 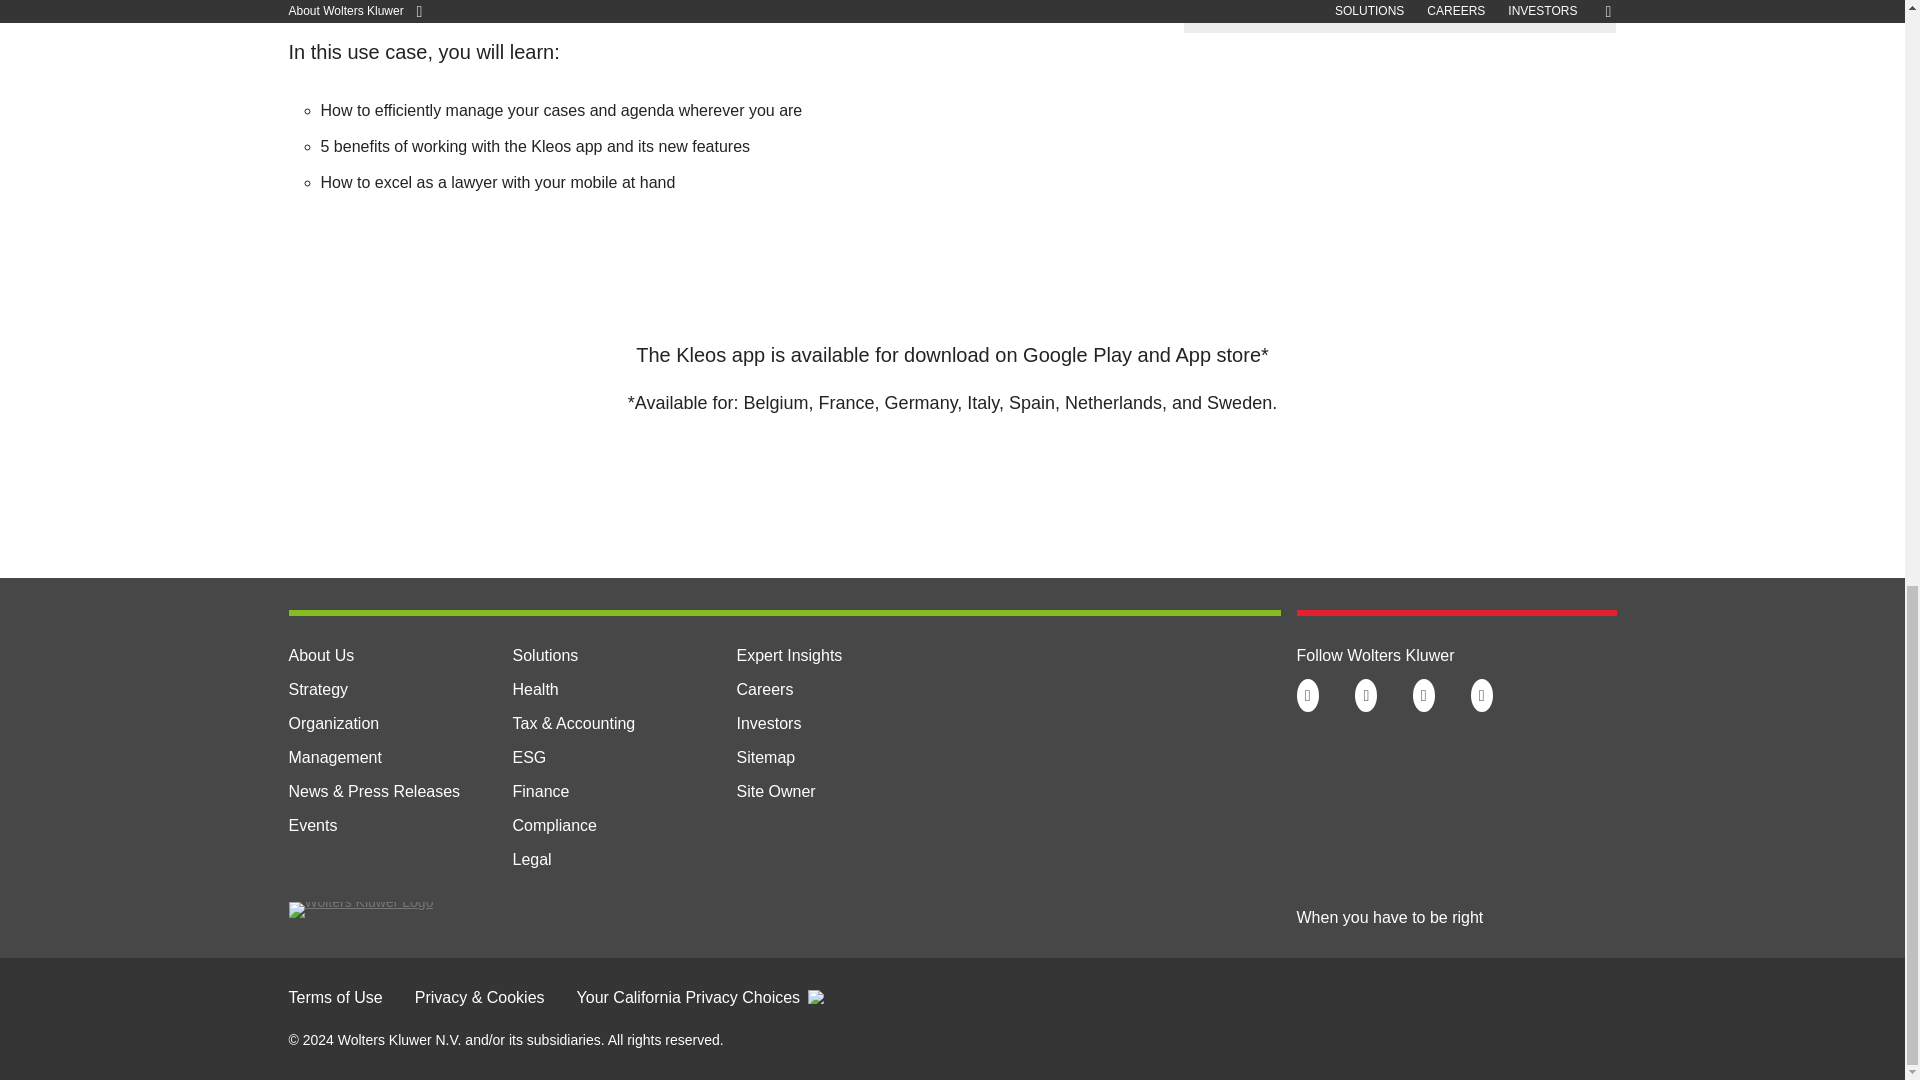 What do you see at coordinates (774, 792) in the screenshot?
I see `Site Owner` at bounding box center [774, 792].